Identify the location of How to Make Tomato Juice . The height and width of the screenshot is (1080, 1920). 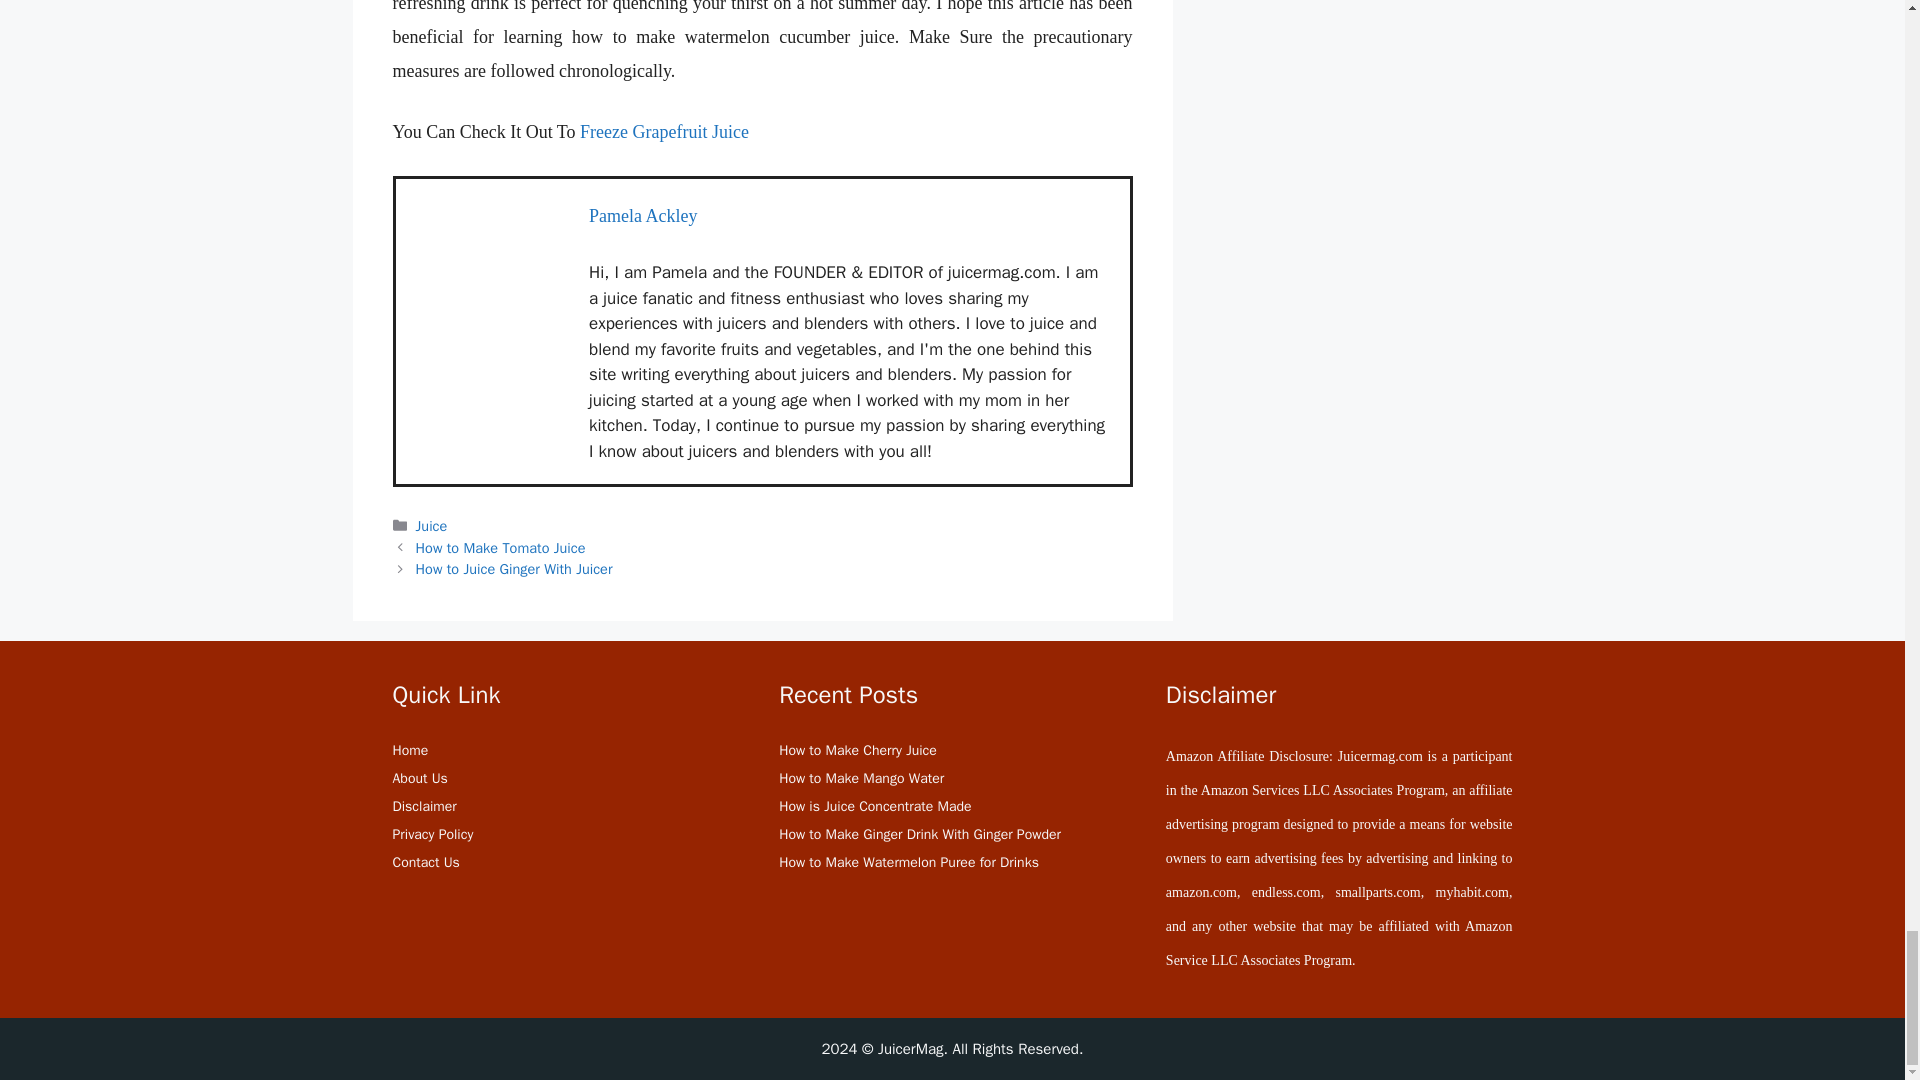
(502, 548).